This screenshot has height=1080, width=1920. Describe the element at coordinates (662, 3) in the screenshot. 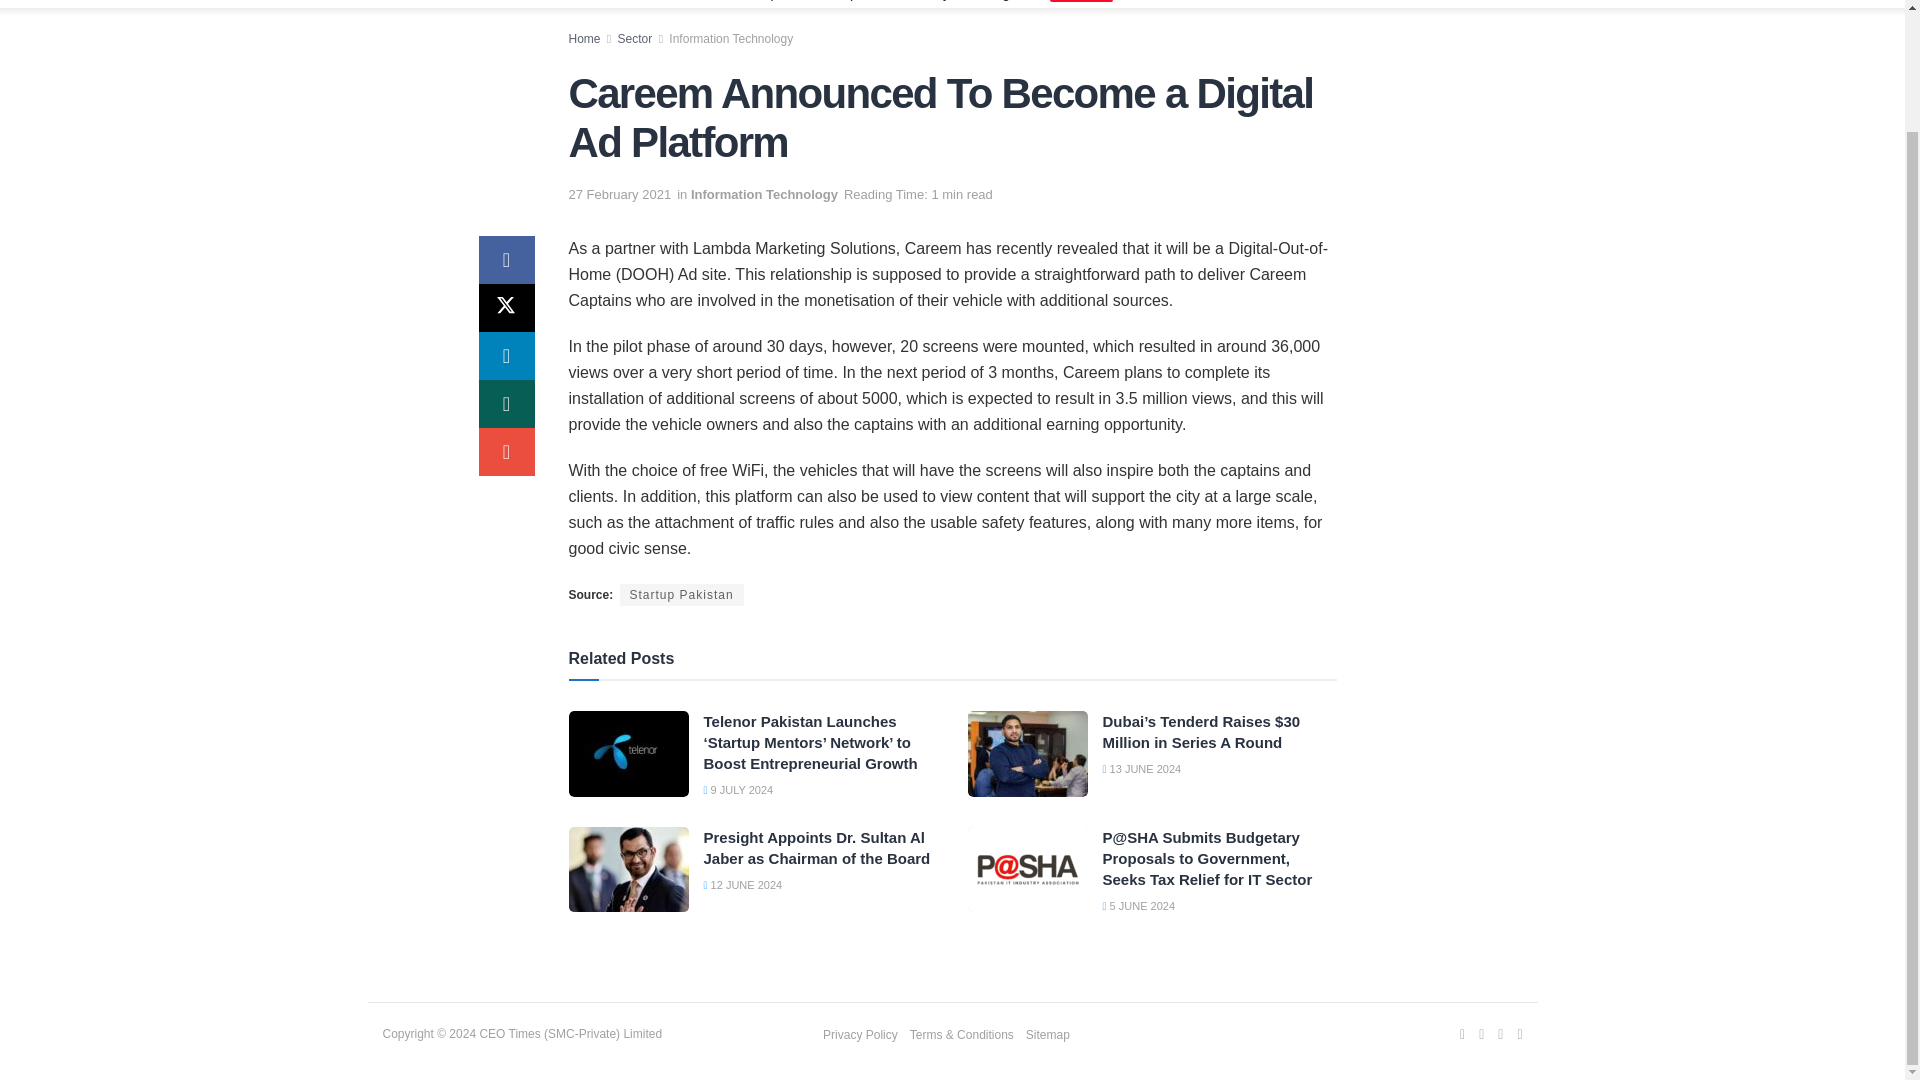

I see `Business News` at that location.